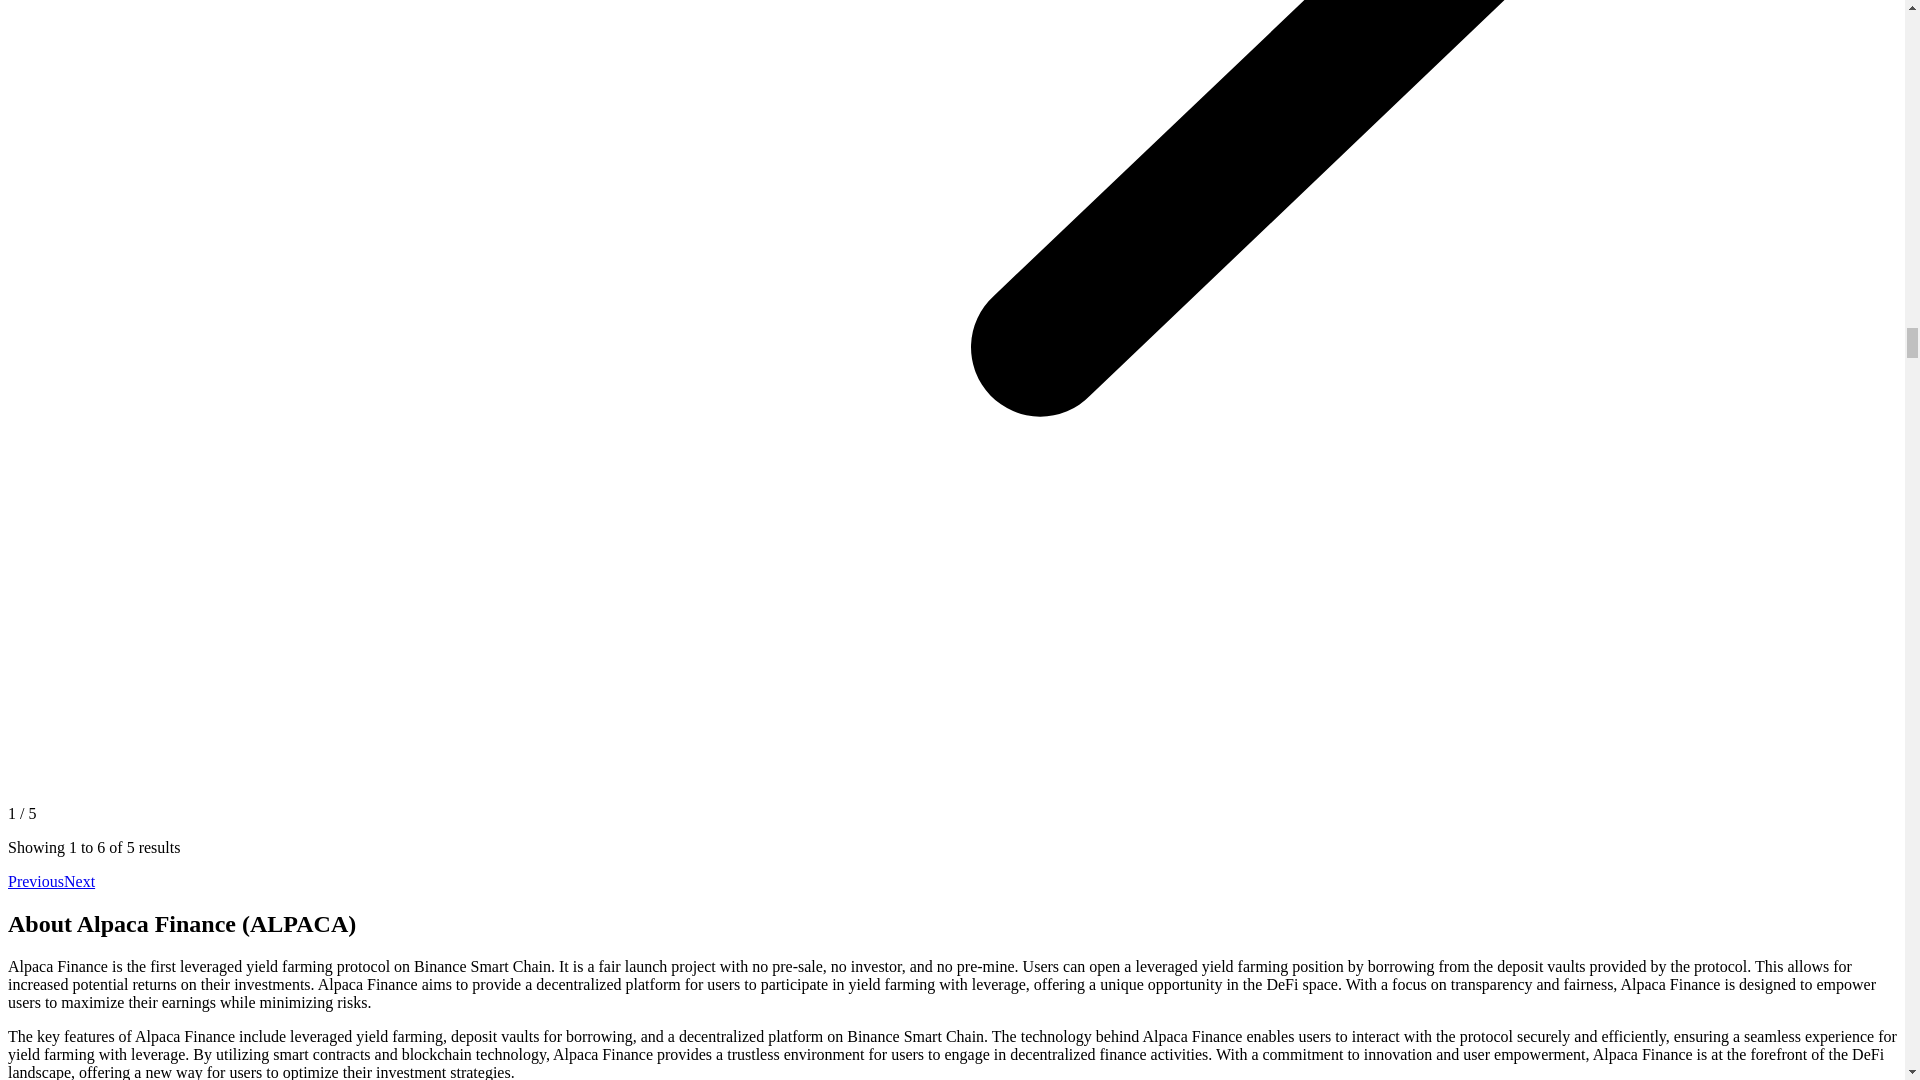 This screenshot has width=1920, height=1080. What do you see at coordinates (35, 880) in the screenshot?
I see `Previous` at bounding box center [35, 880].